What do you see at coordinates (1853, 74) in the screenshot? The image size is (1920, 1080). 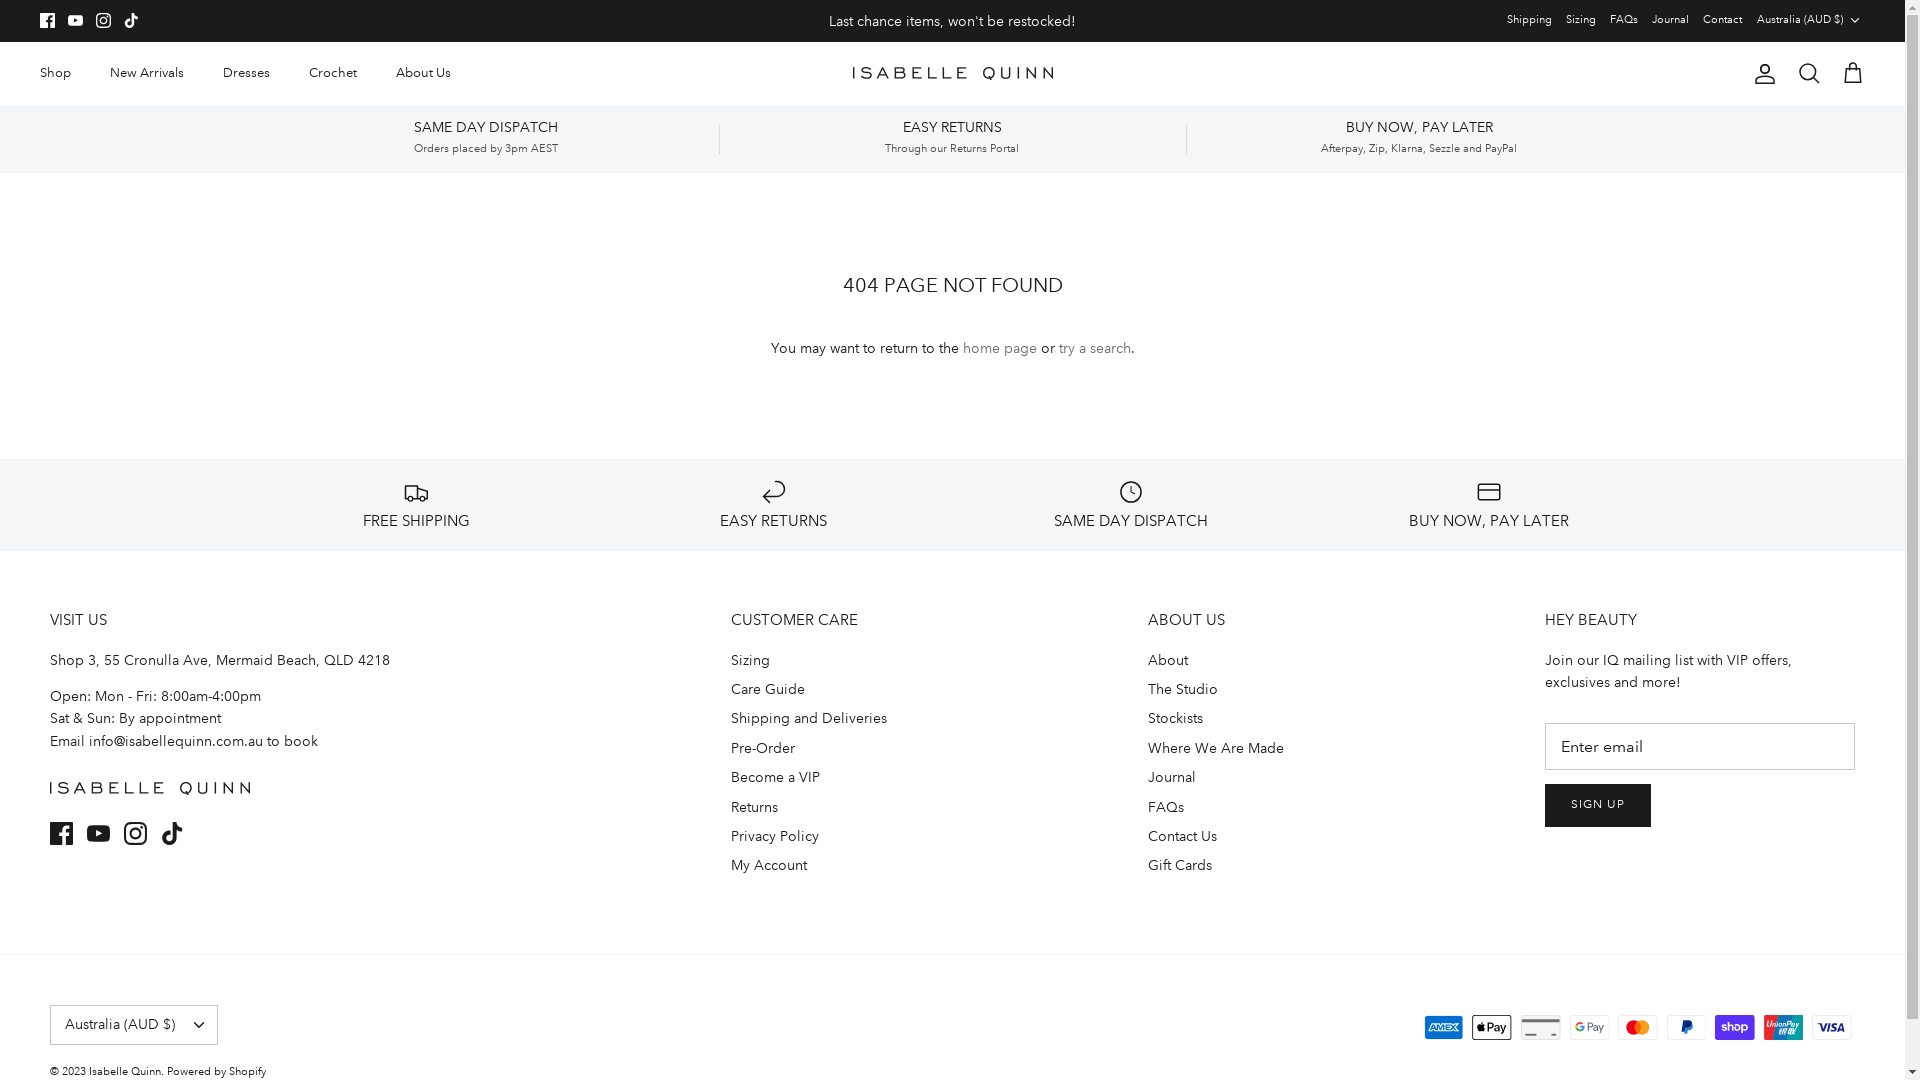 I see `Cart` at bounding box center [1853, 74].